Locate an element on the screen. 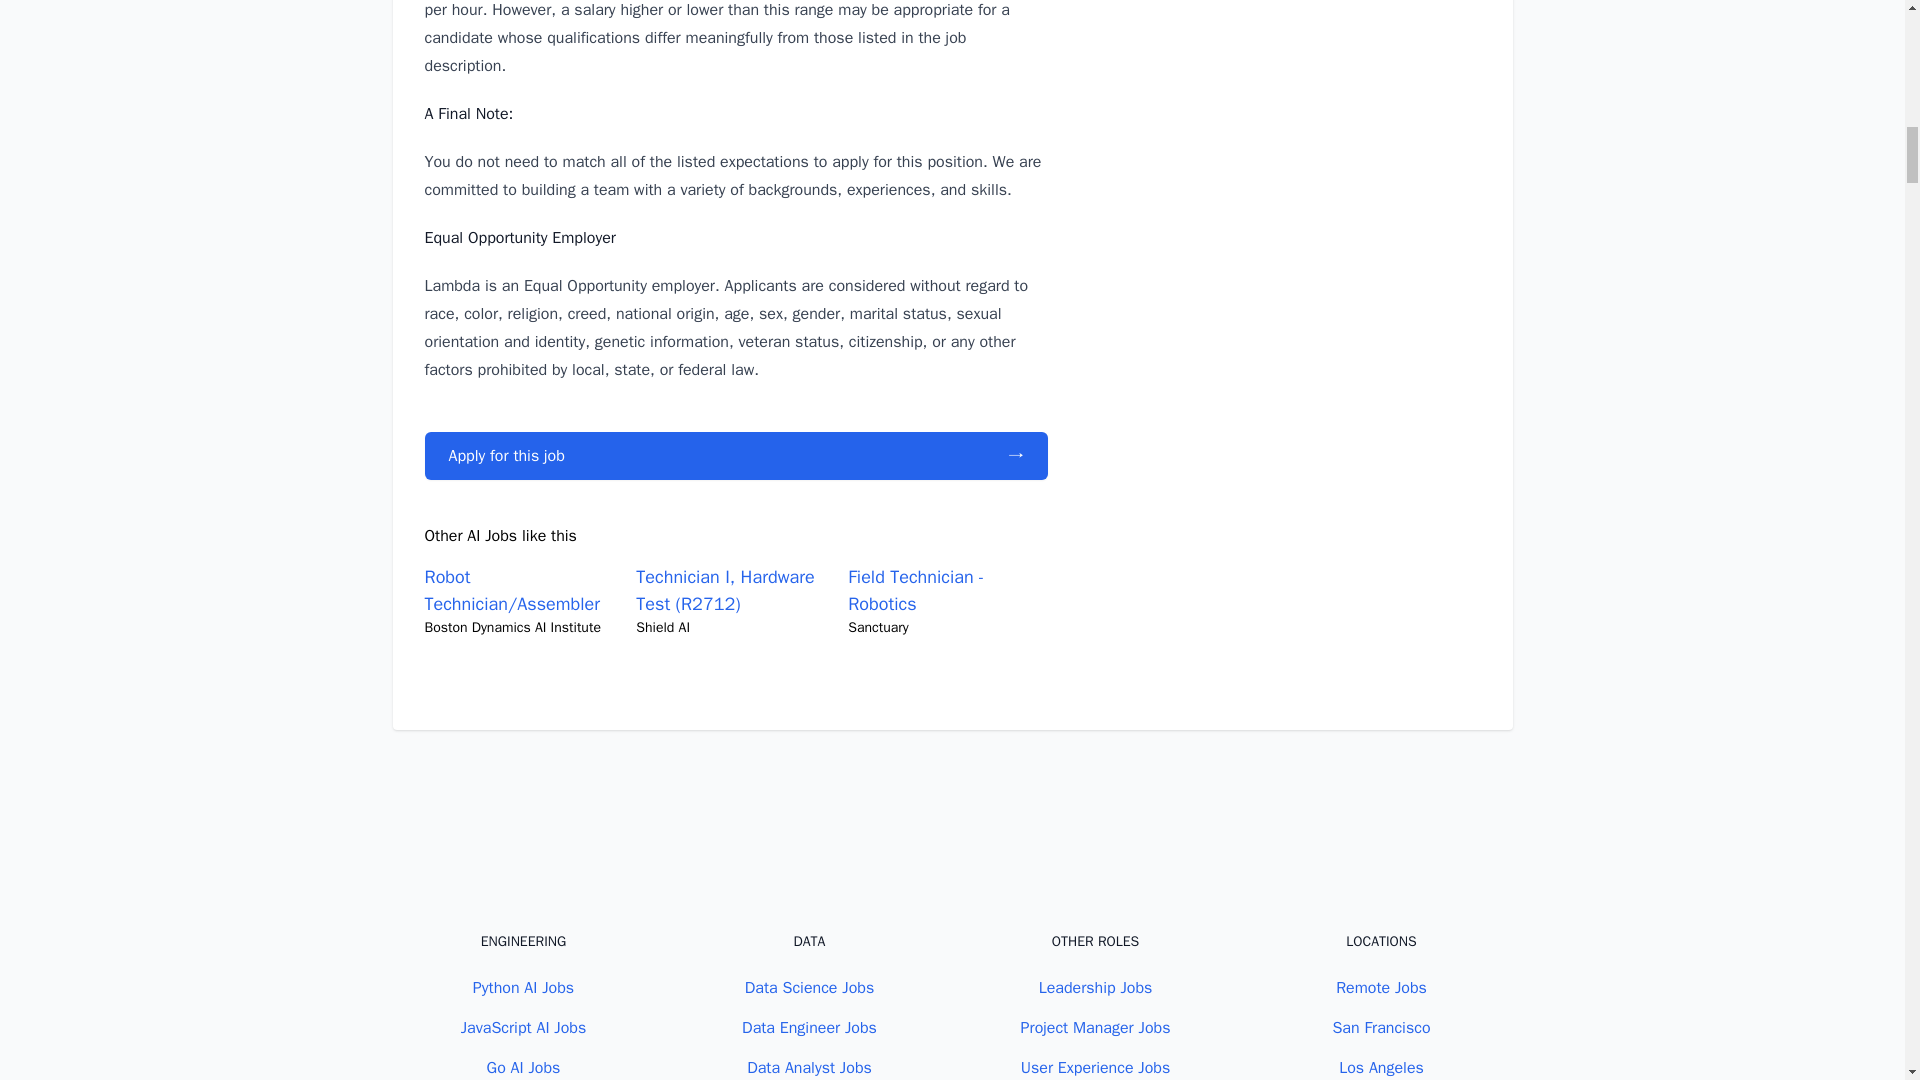  Project Manager Jobs is located at coordinates (1096, 1028).